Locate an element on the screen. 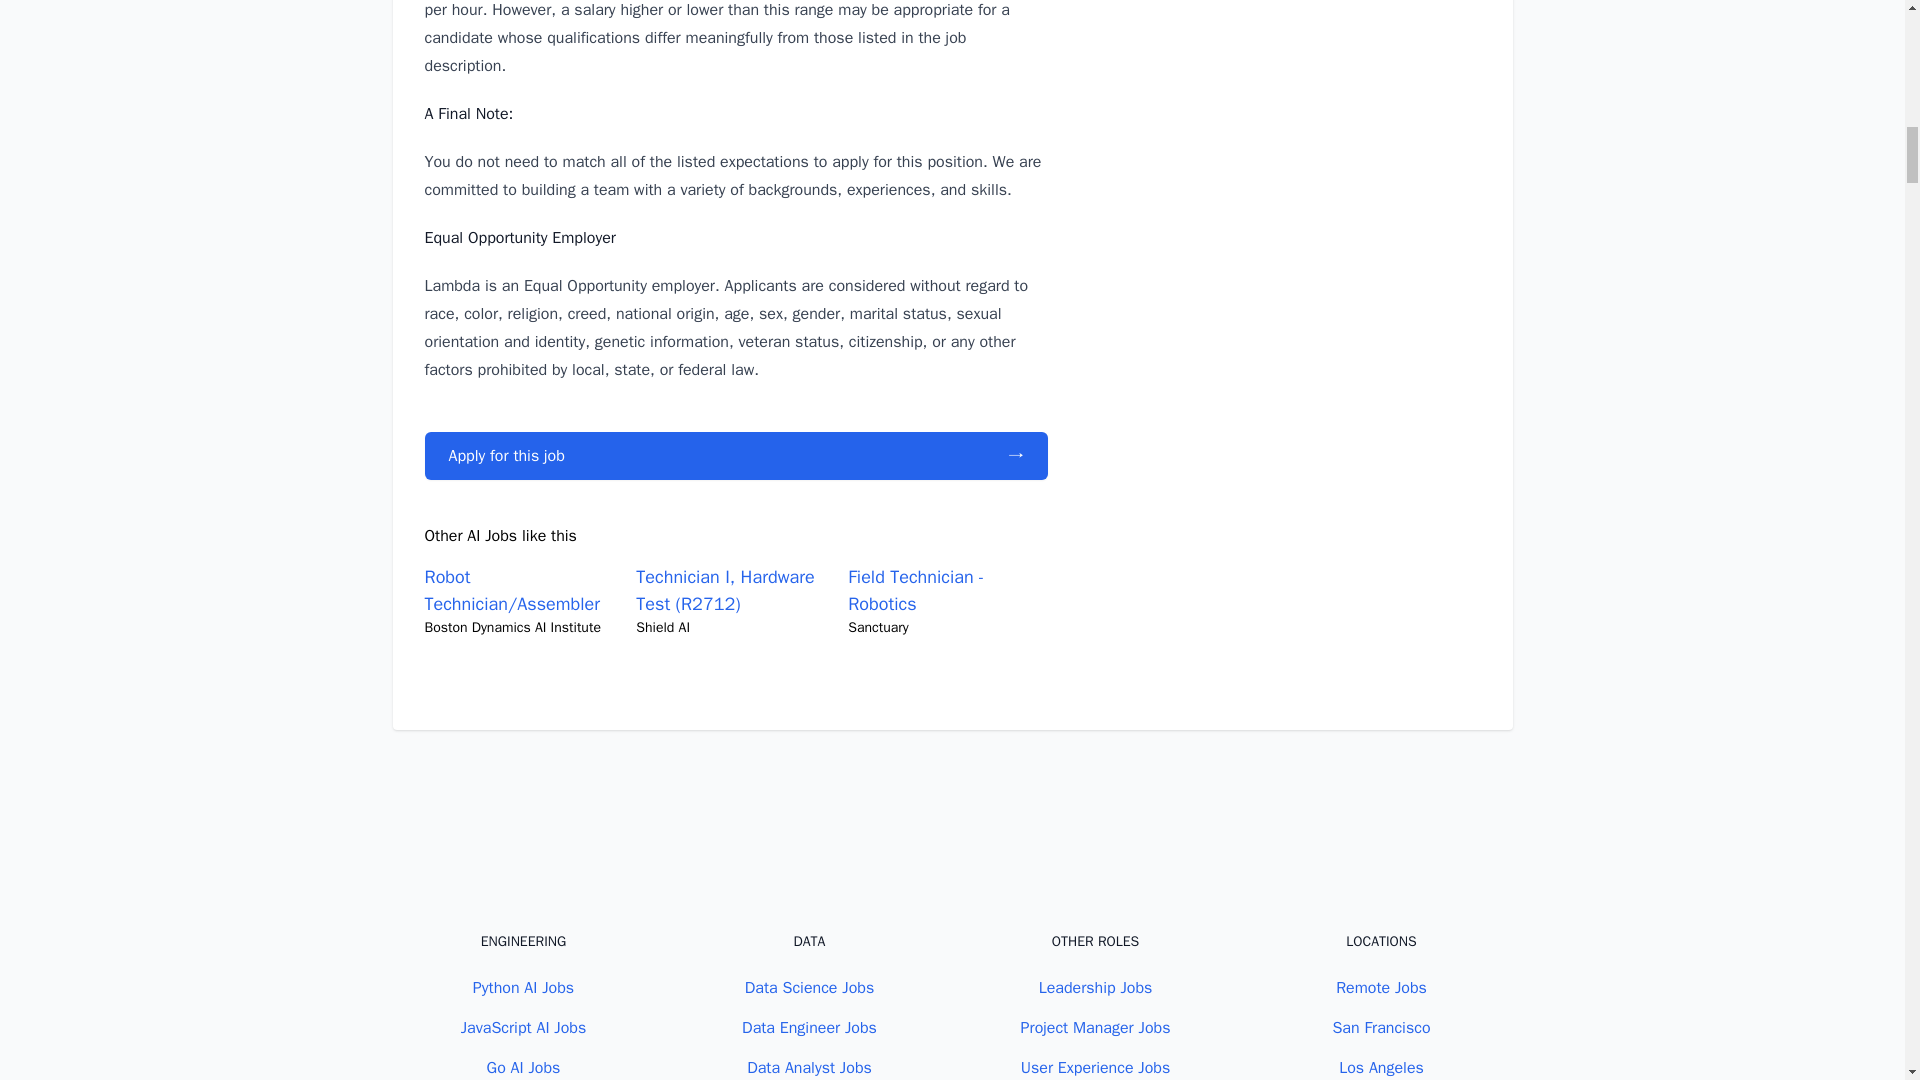  Project Manager Jobs is located at coordinates (1096, 1028).